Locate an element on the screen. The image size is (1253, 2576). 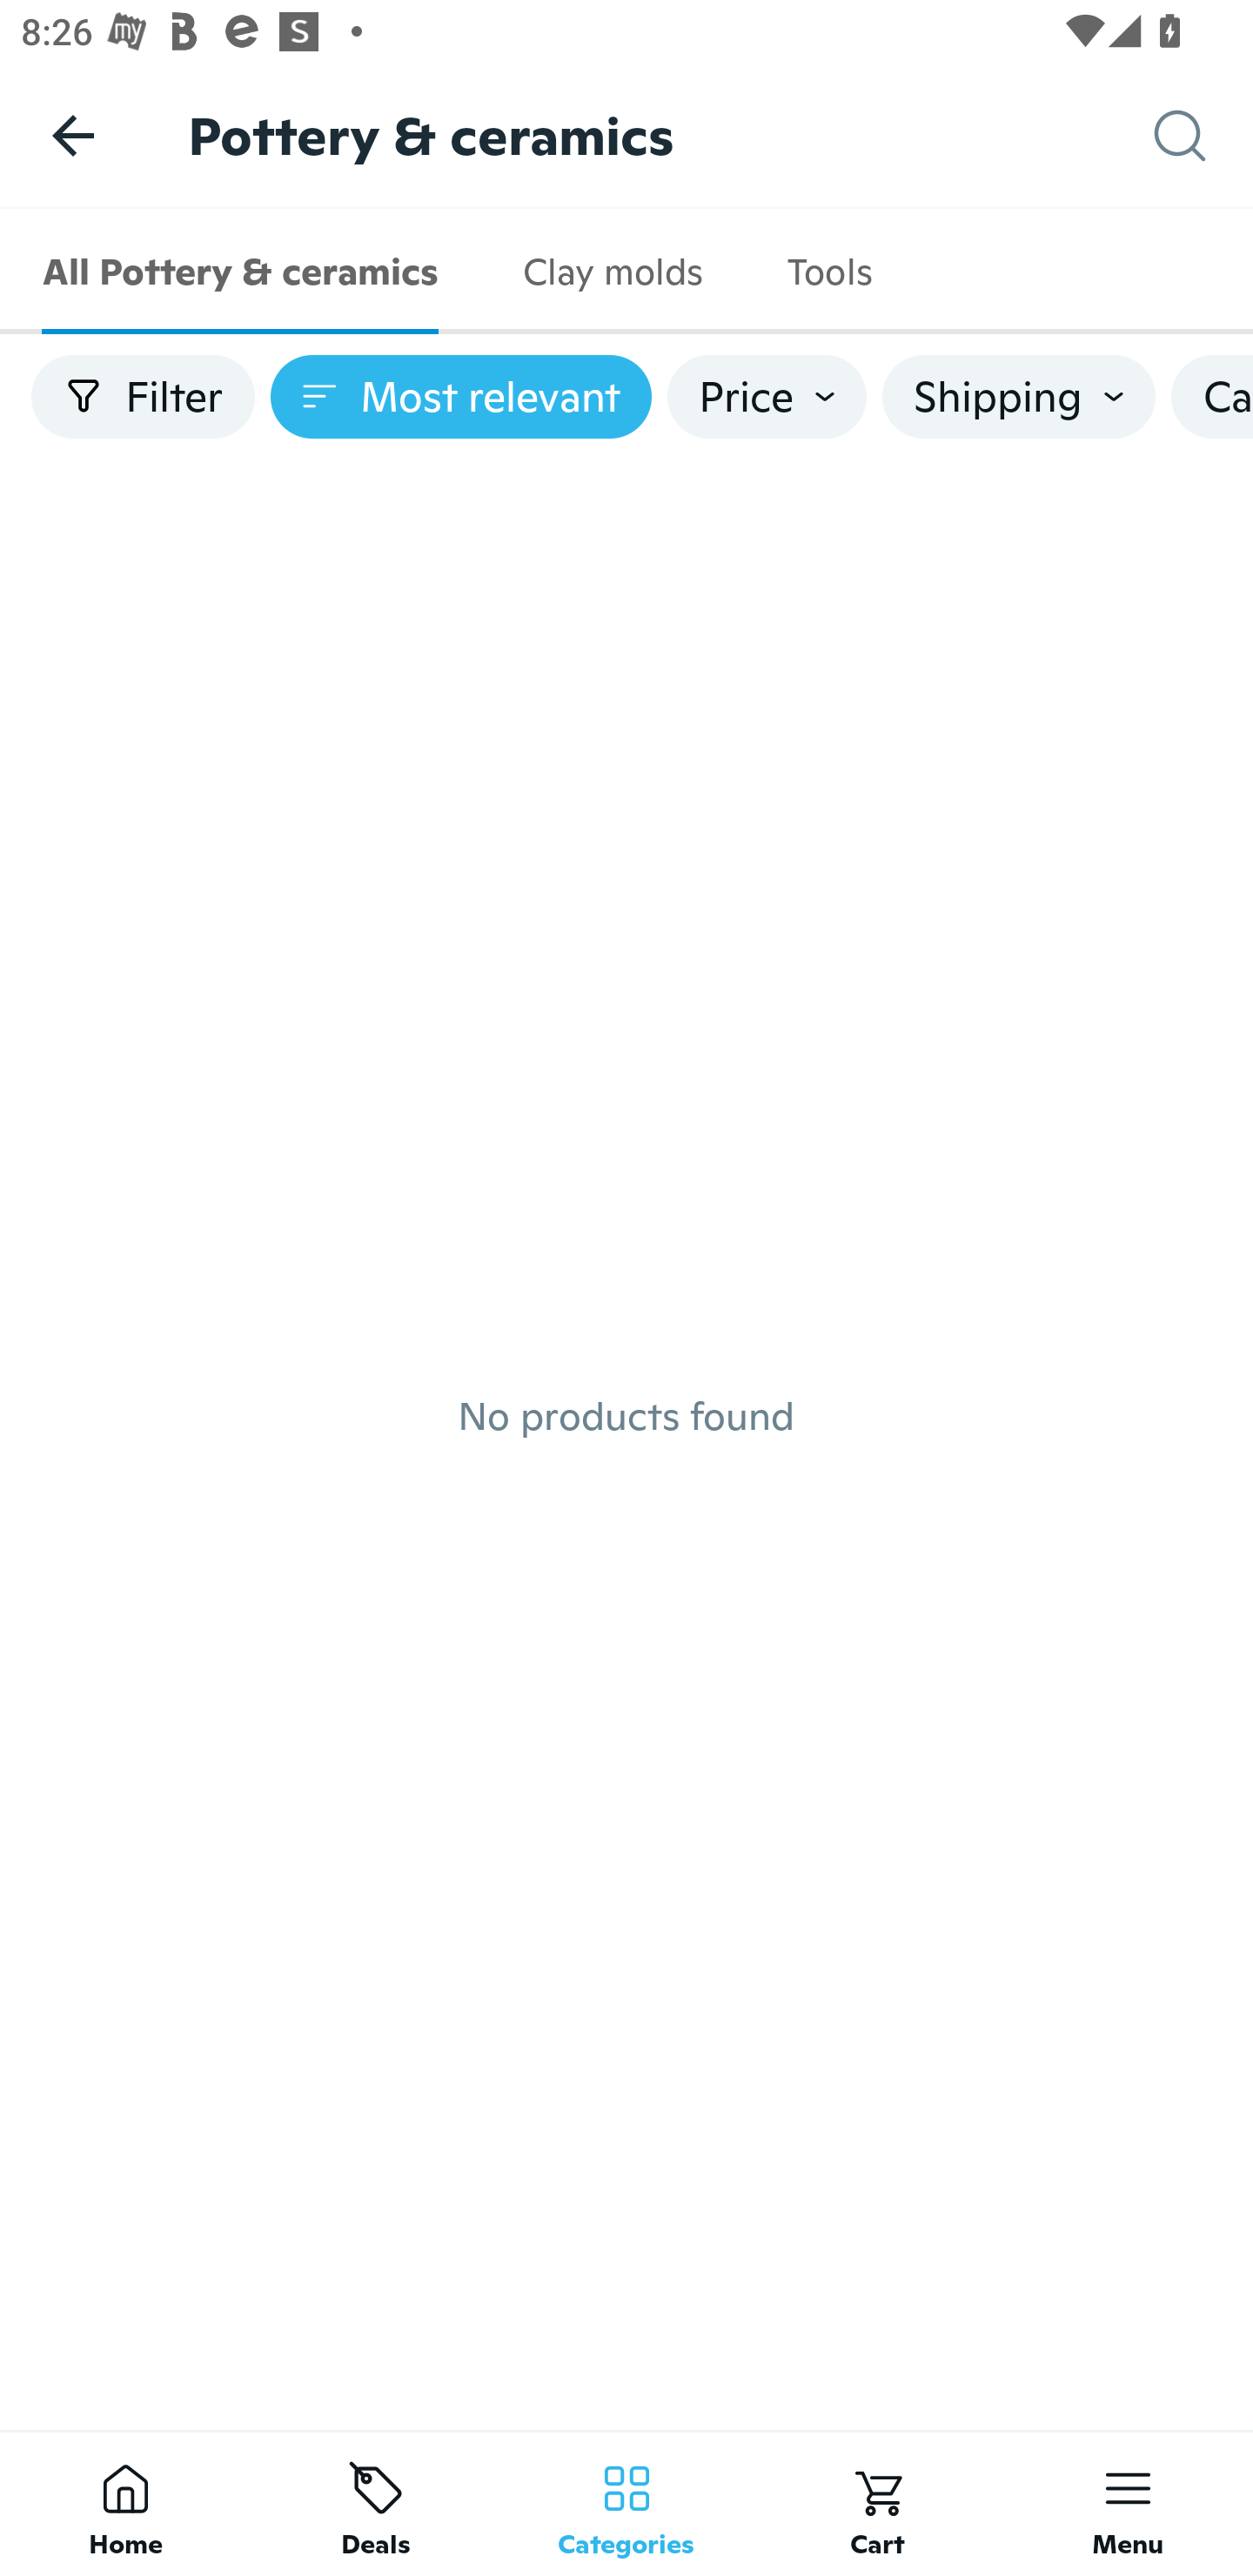
Search is located at coordinates (1203, 136).